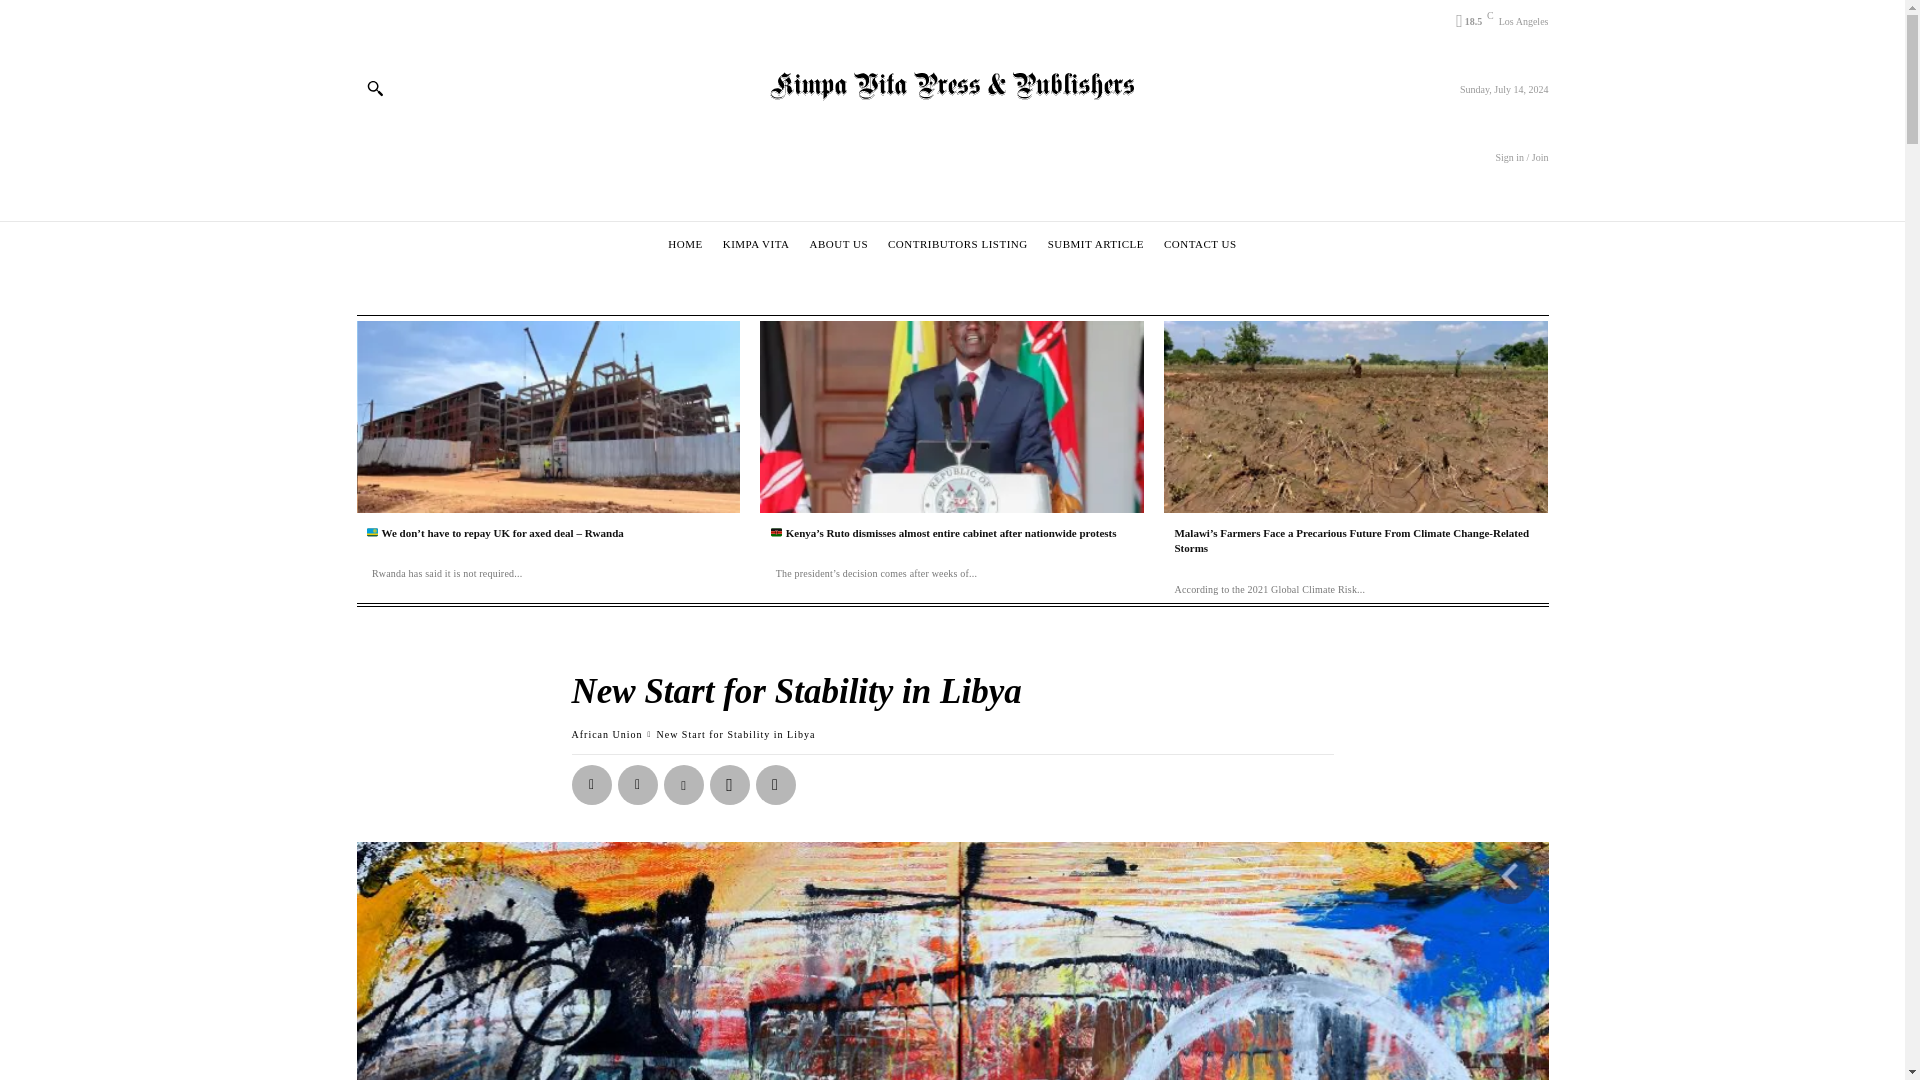  What do you see at coordinates (838, 244) in the screenshot?
I see `ABOUT US` at bounding box center [838, 244].